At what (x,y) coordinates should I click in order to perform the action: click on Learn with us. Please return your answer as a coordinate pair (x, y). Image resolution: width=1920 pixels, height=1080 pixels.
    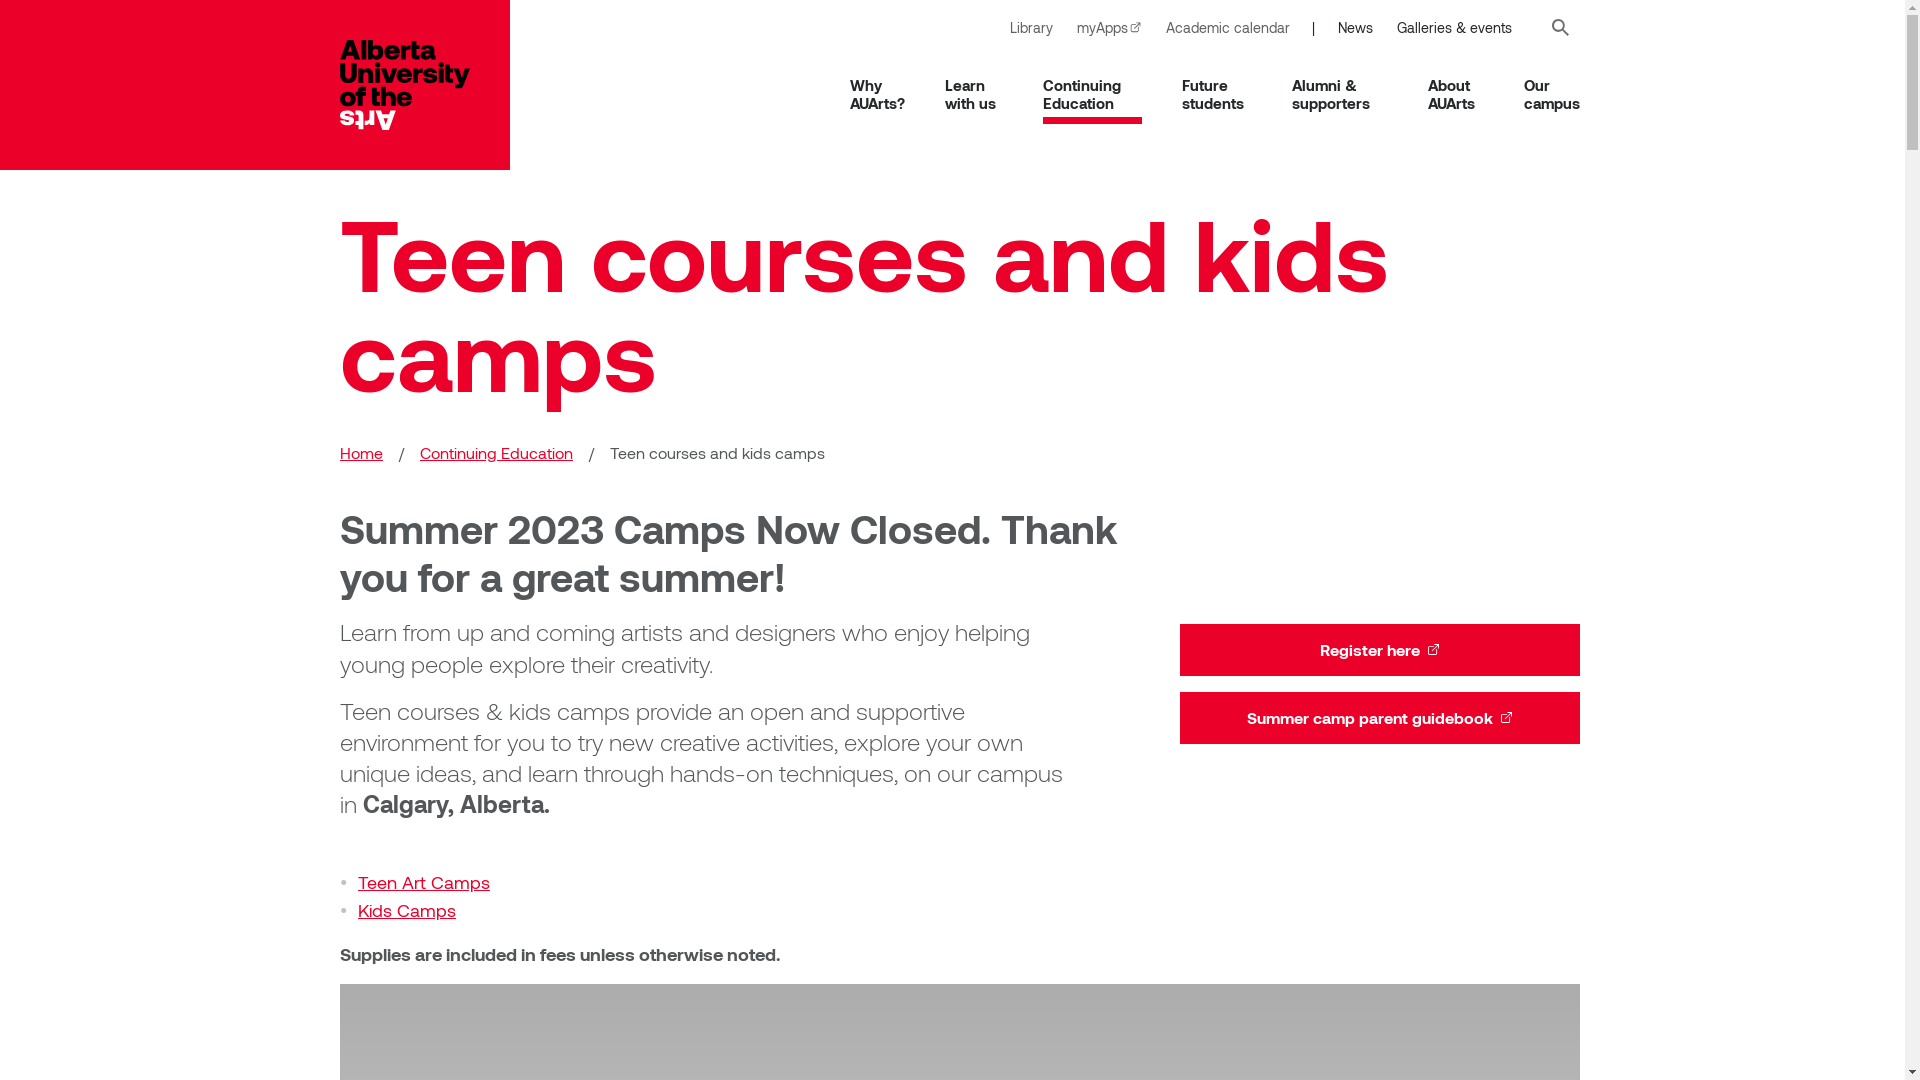
    Looking at the image, I should click on (974, 94).